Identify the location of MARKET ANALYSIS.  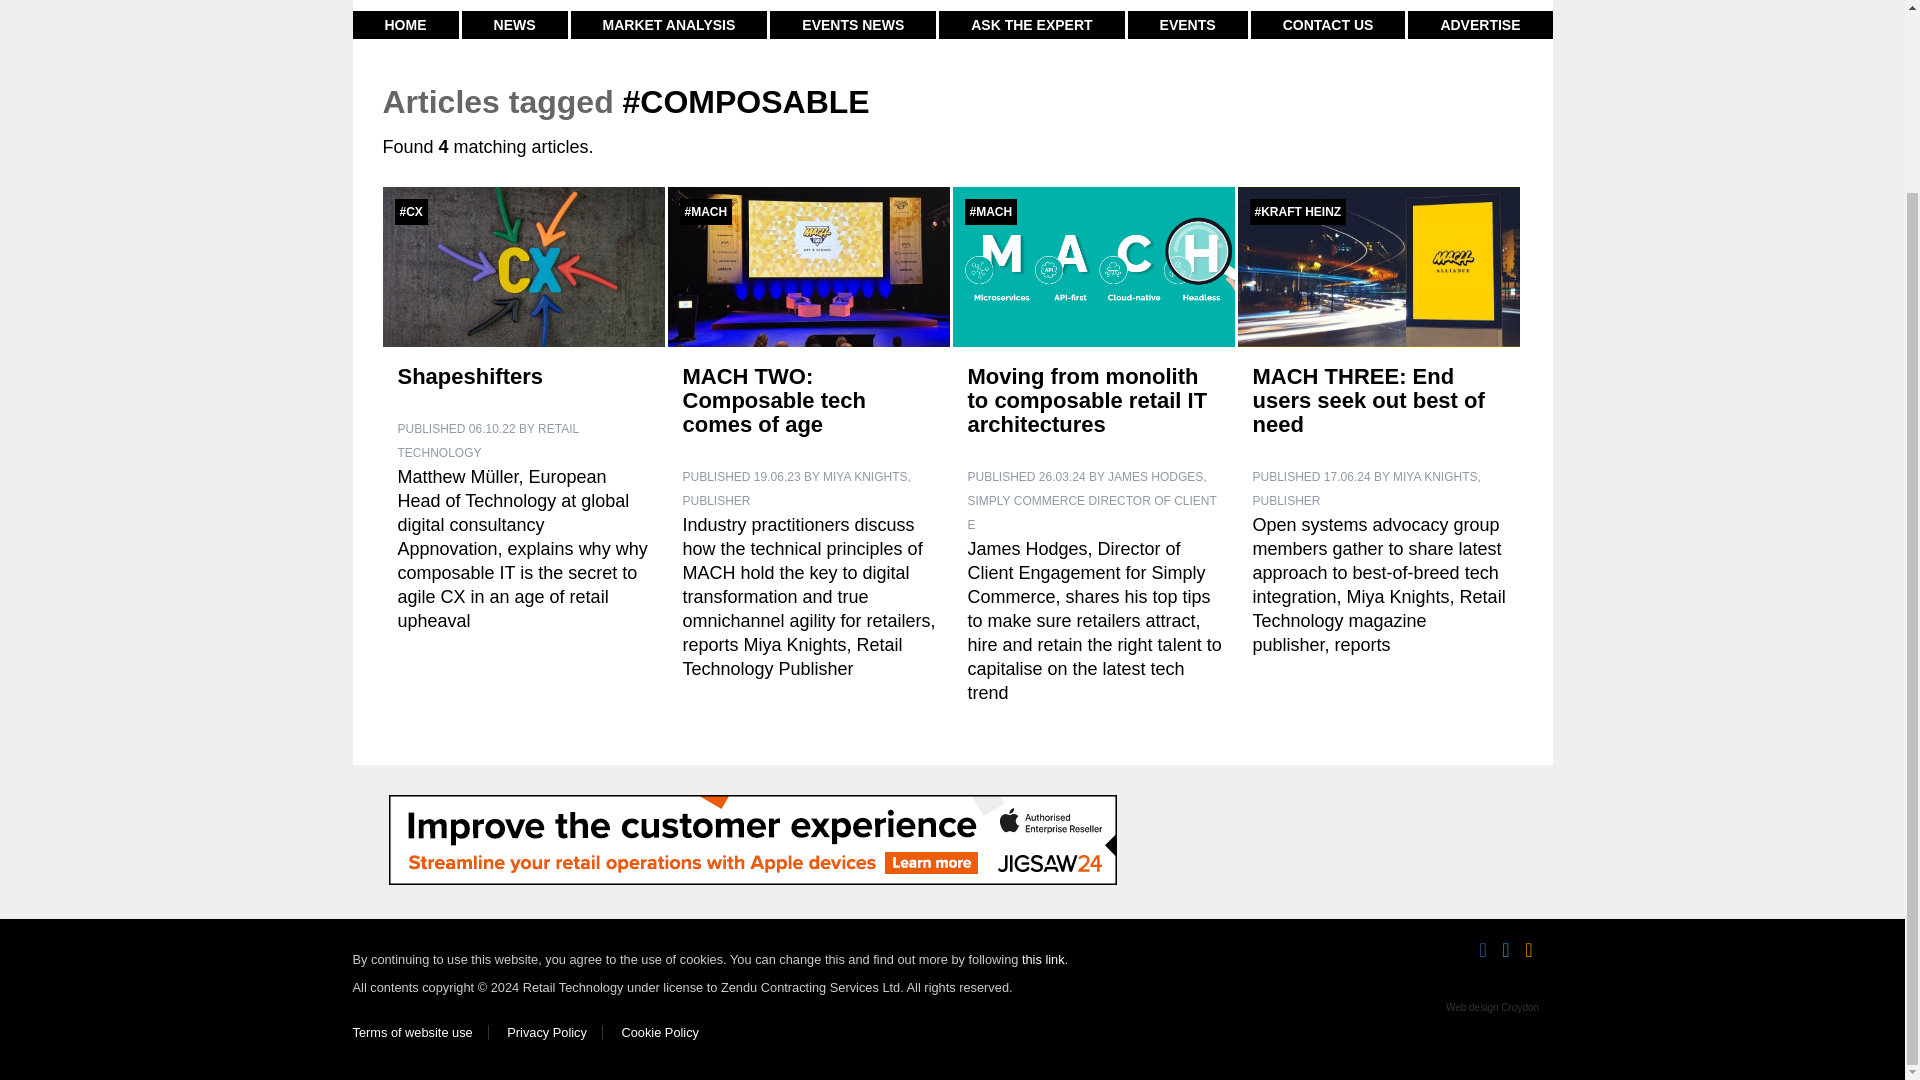
(669, 24).